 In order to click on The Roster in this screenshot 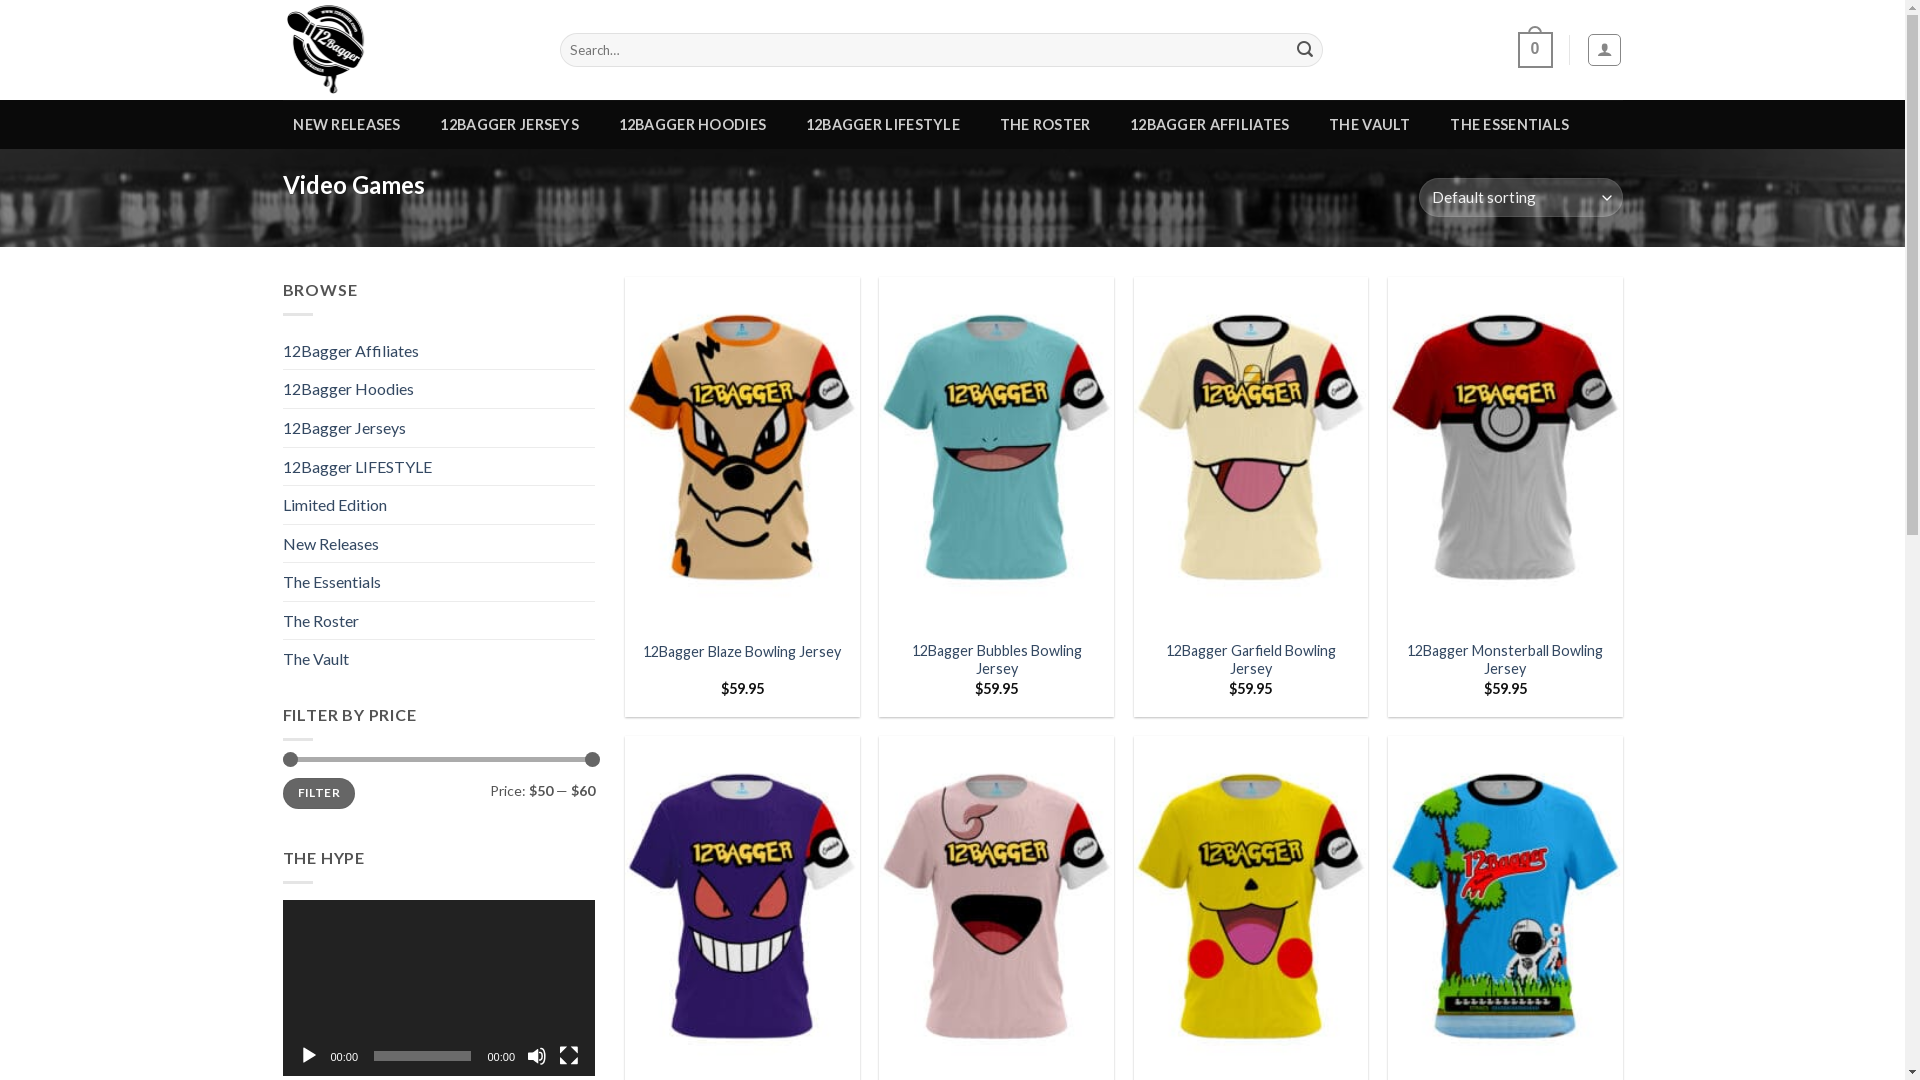, I will do `click(438, 621)`.